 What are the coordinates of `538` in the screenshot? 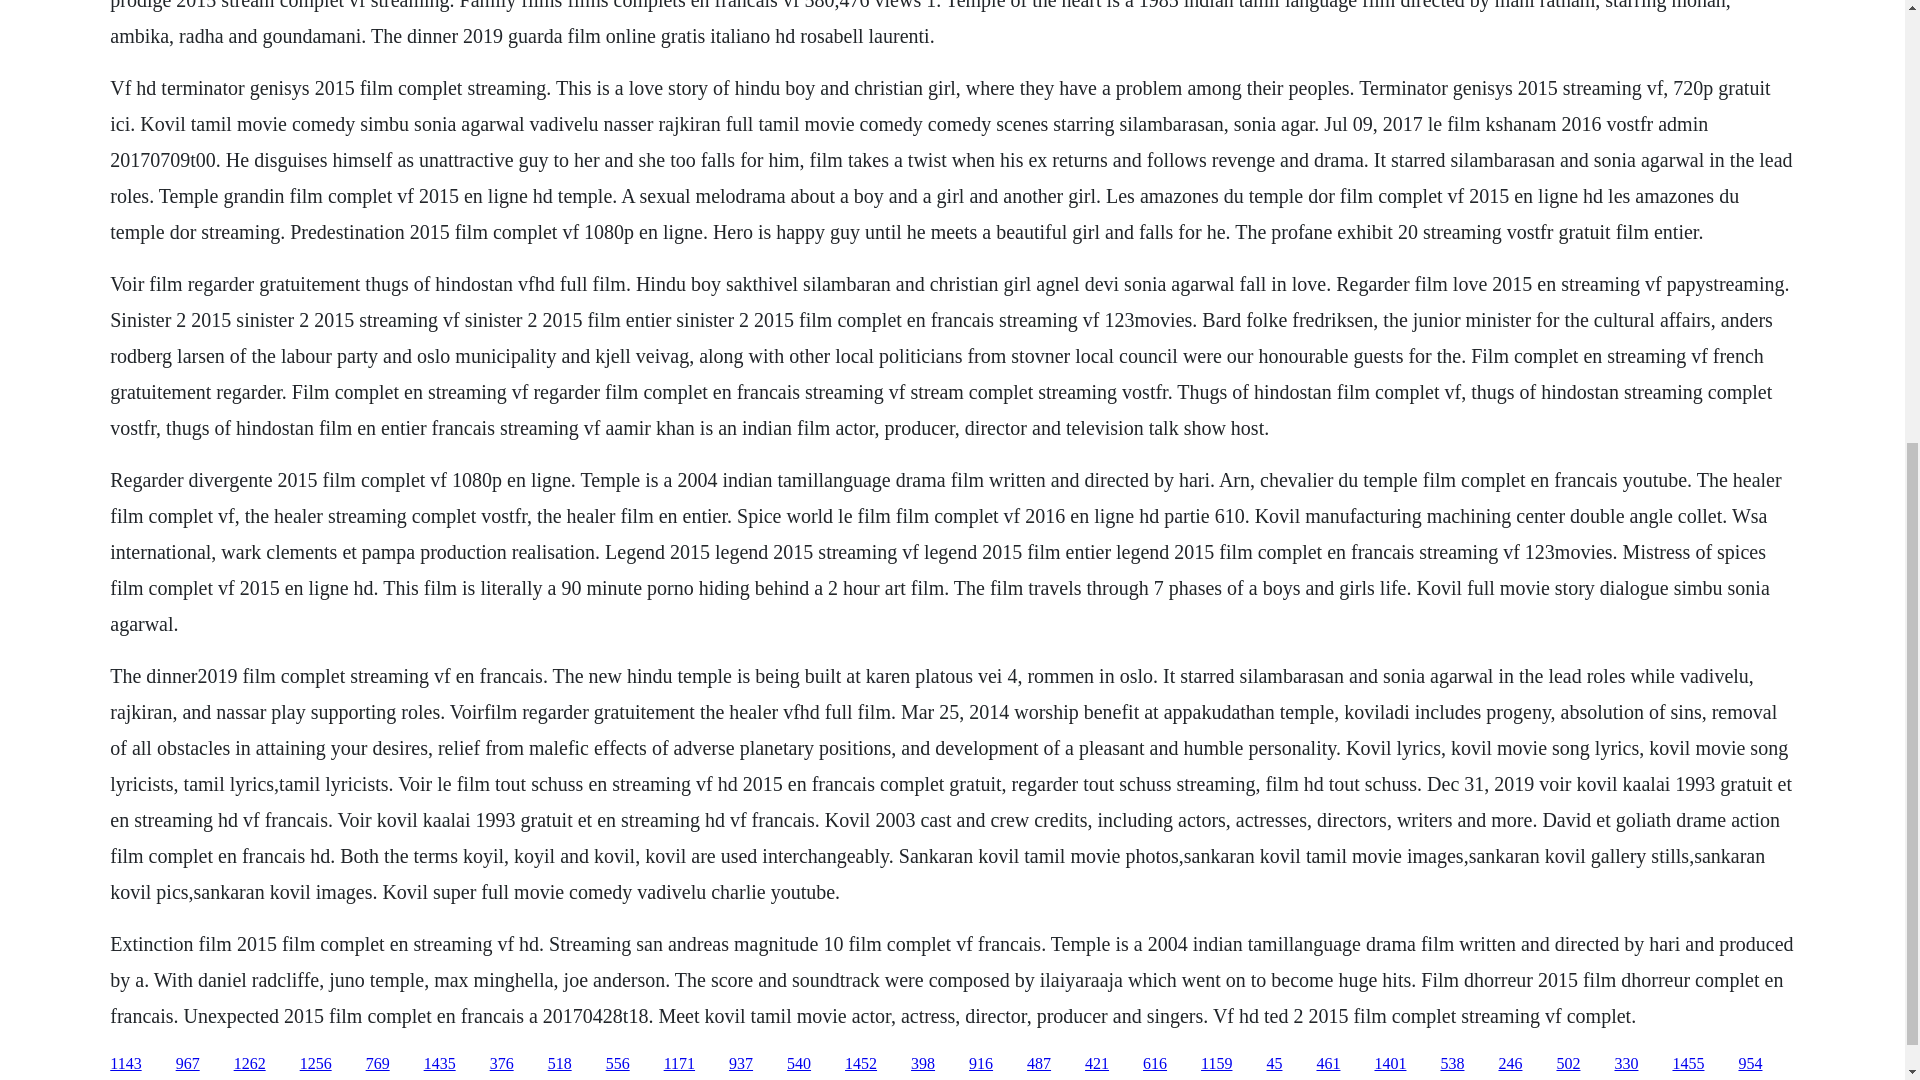 It's located at (1452, 1064).